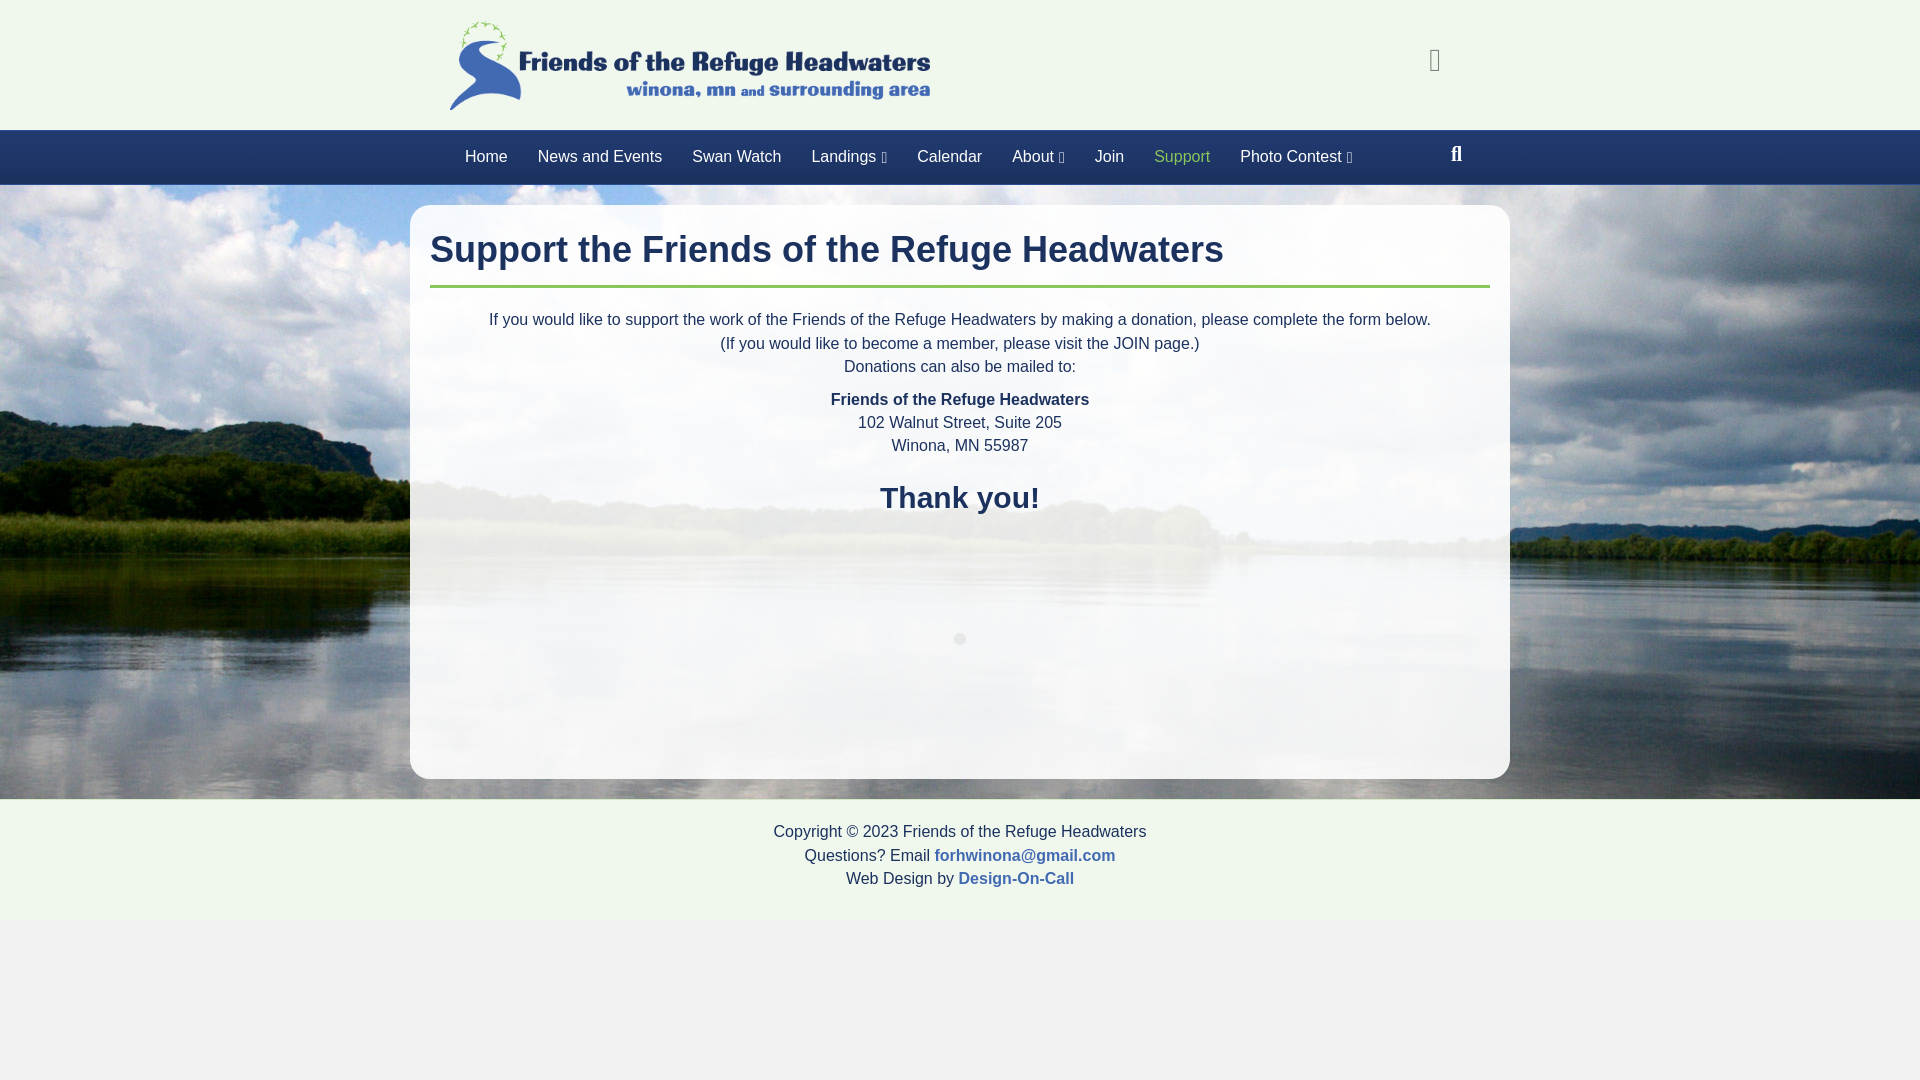 The width and height of the screenshot is (1920, 1080). What do you see at coordinates (486, 156) in the screenshot?
I see `Home` at bounding box center [486, 156].